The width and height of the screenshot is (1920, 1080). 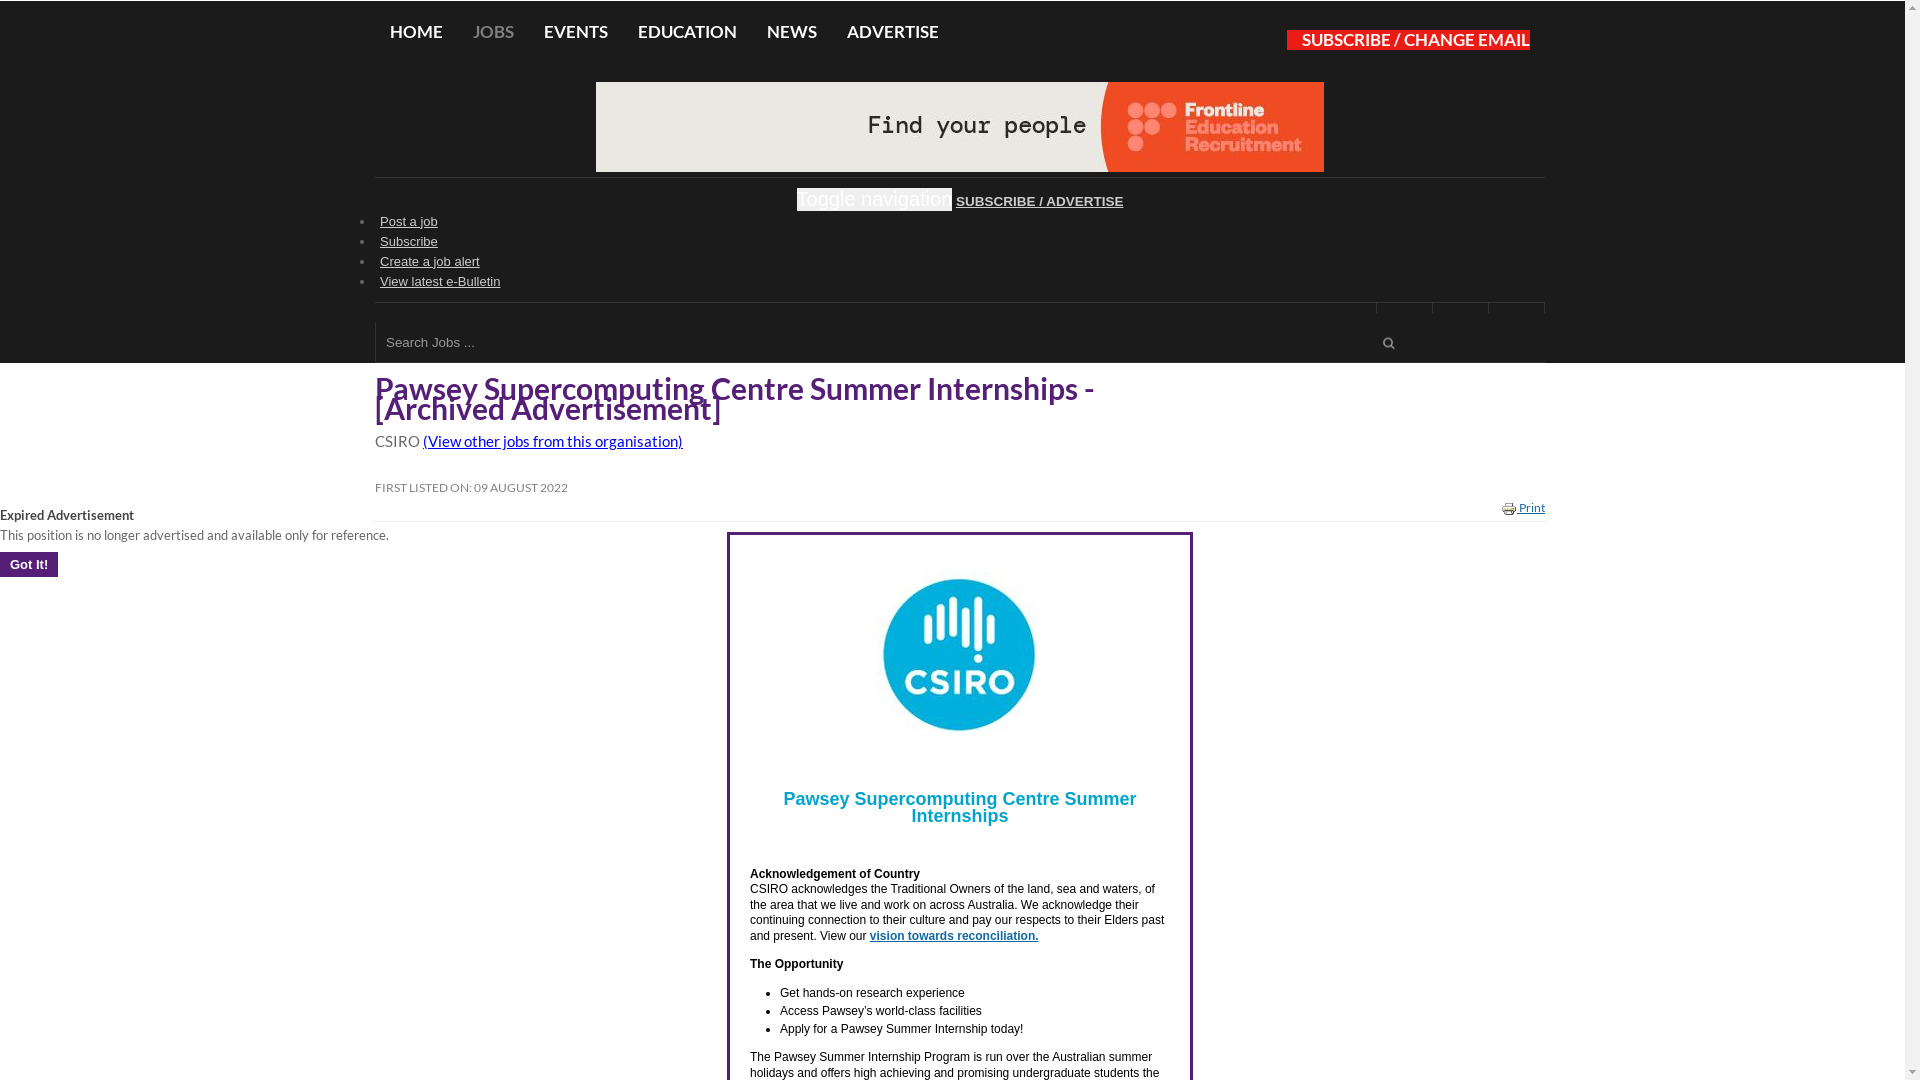 I want to click on EDUCATION, so click(x=688, y=442).